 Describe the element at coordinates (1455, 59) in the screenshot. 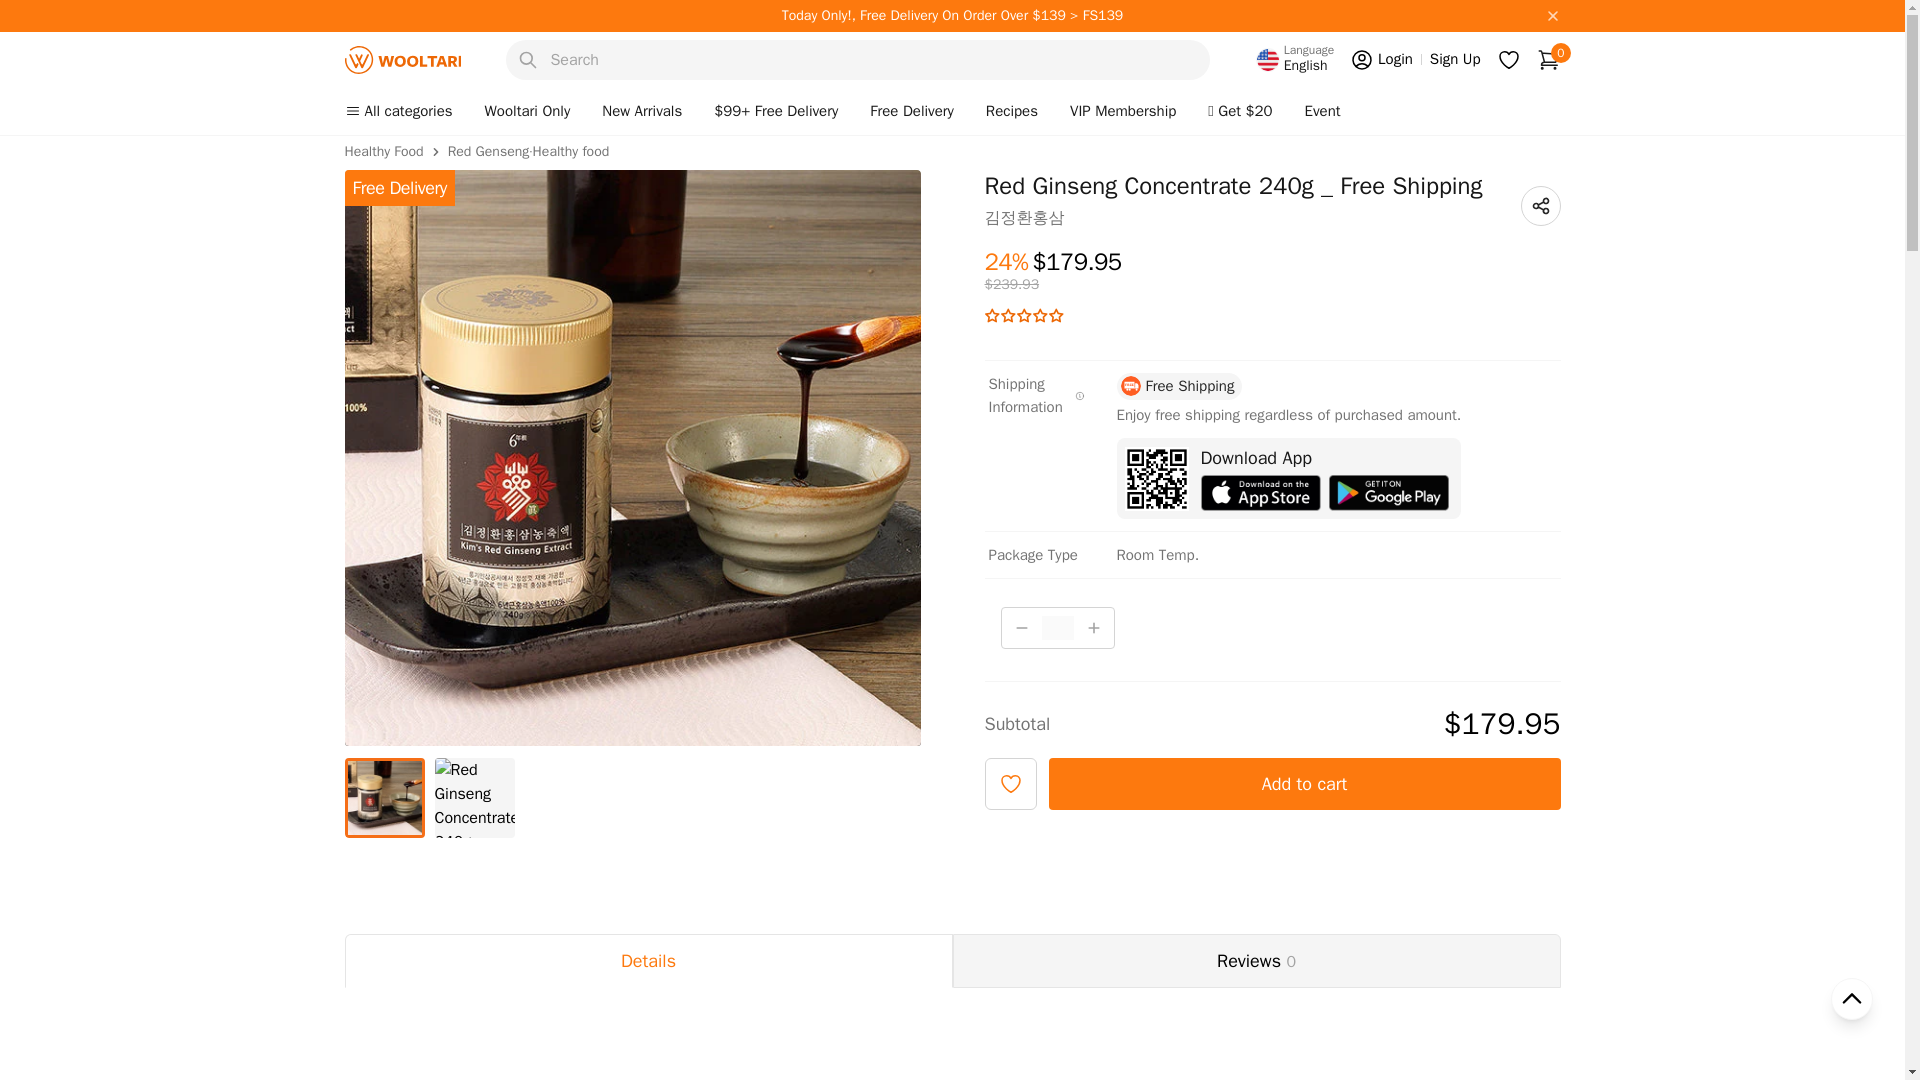

I see `All categories` at that location.